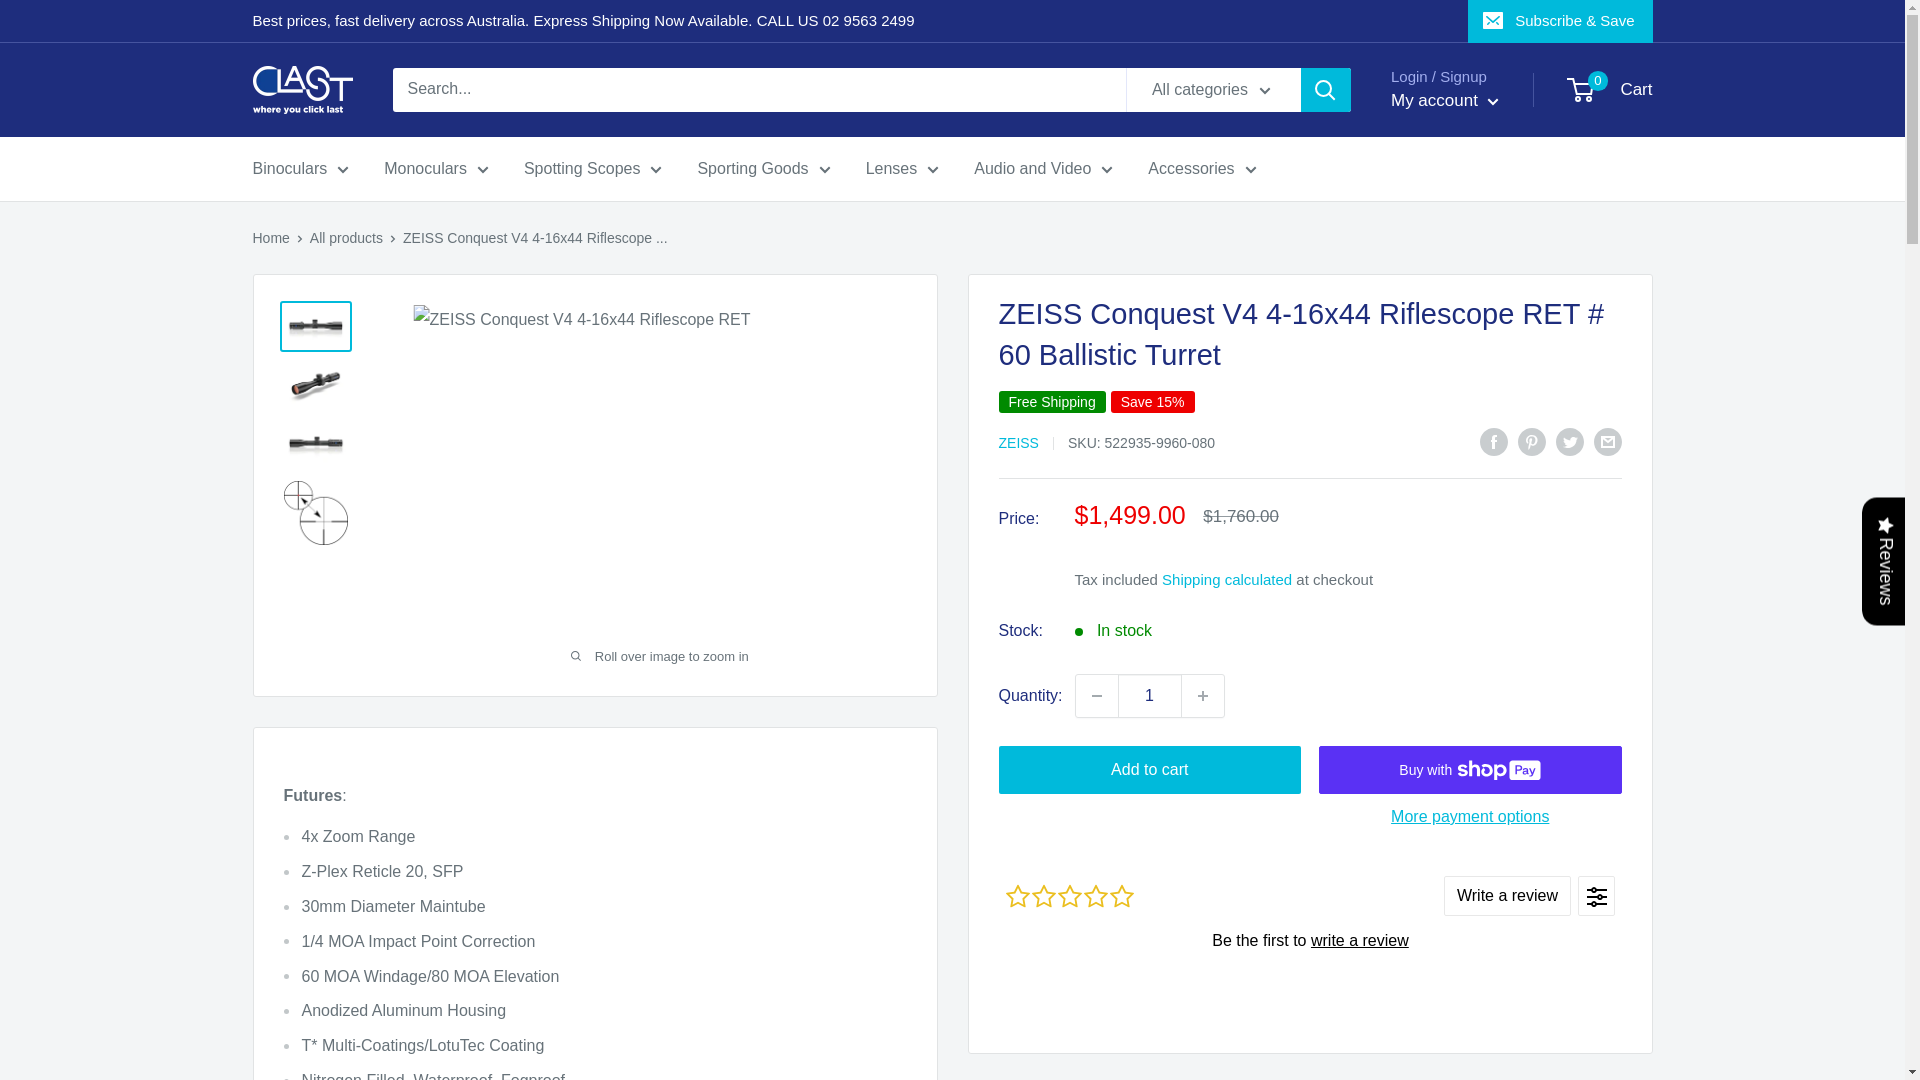 Image resolution: width=1920 pixels, height=1080 pixels. What do you see at coordinates (1096, 696) in the screenshot?
I see `Decrease quantity by 1` at bounding box center [1096, 696].